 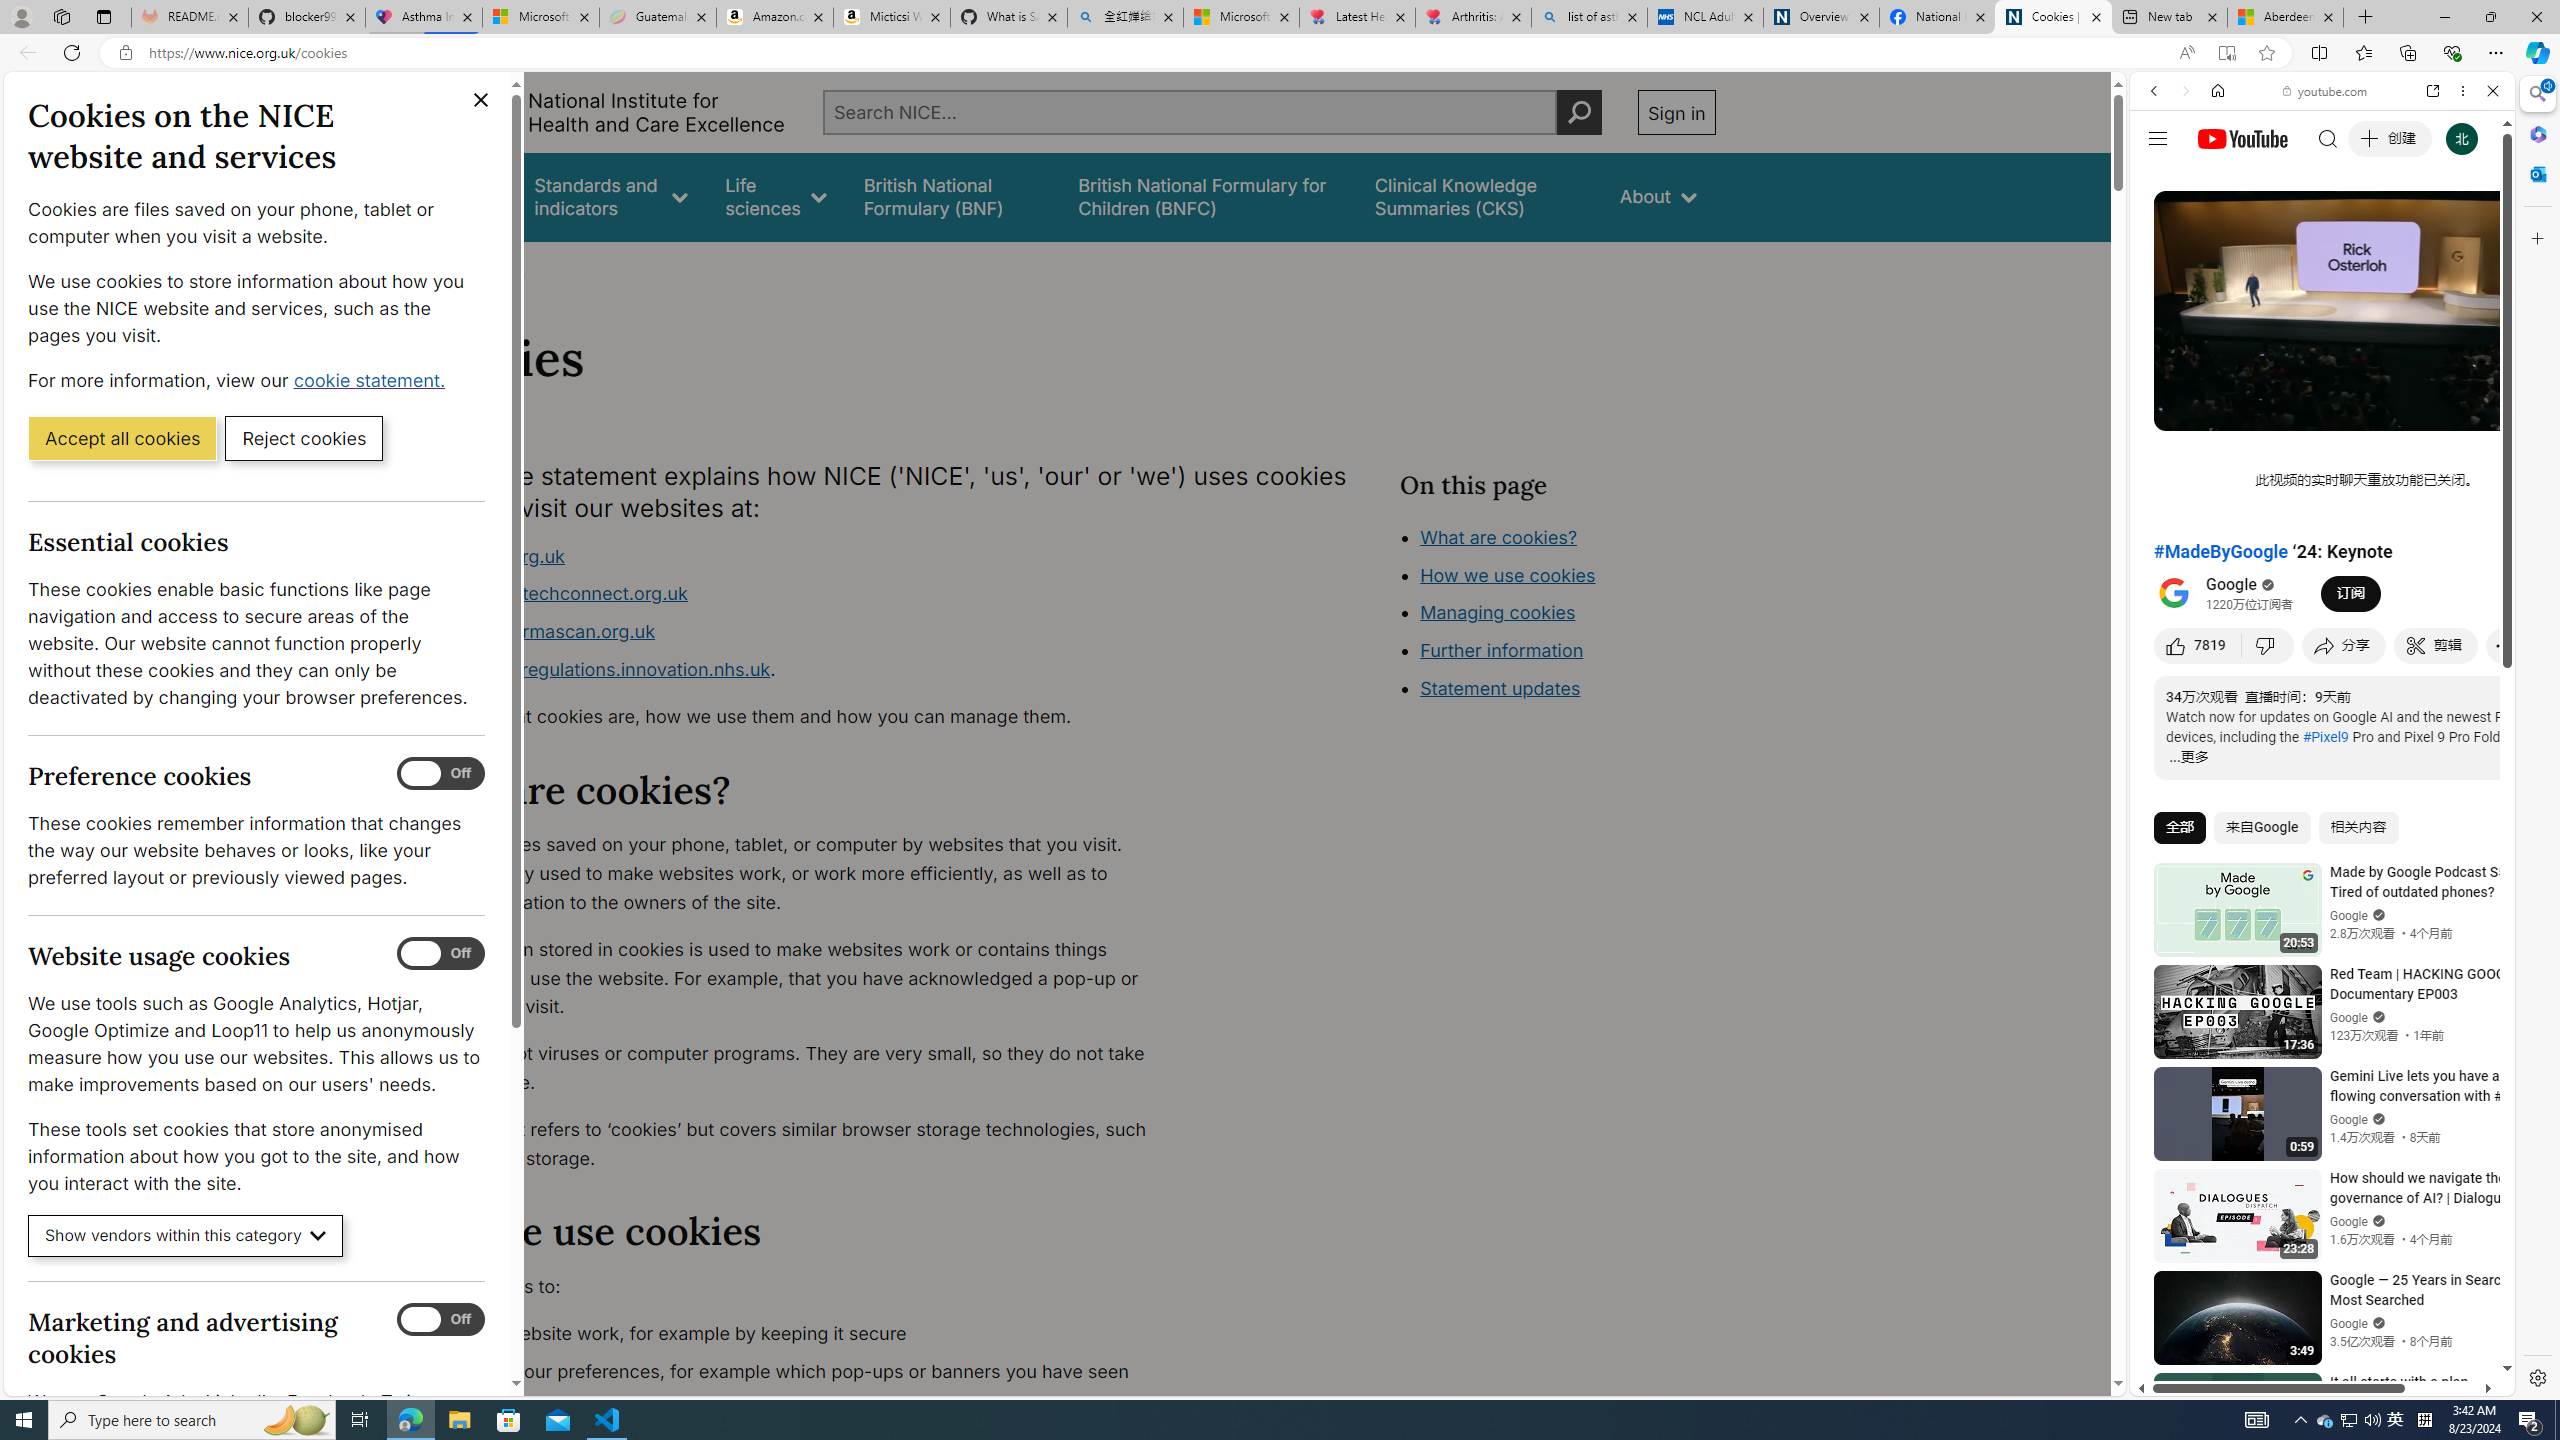 What do you see at coordinates (2163, 228) in the screenshot?
I see `Search Filter, WEB` at bounding box center [2163, 228].